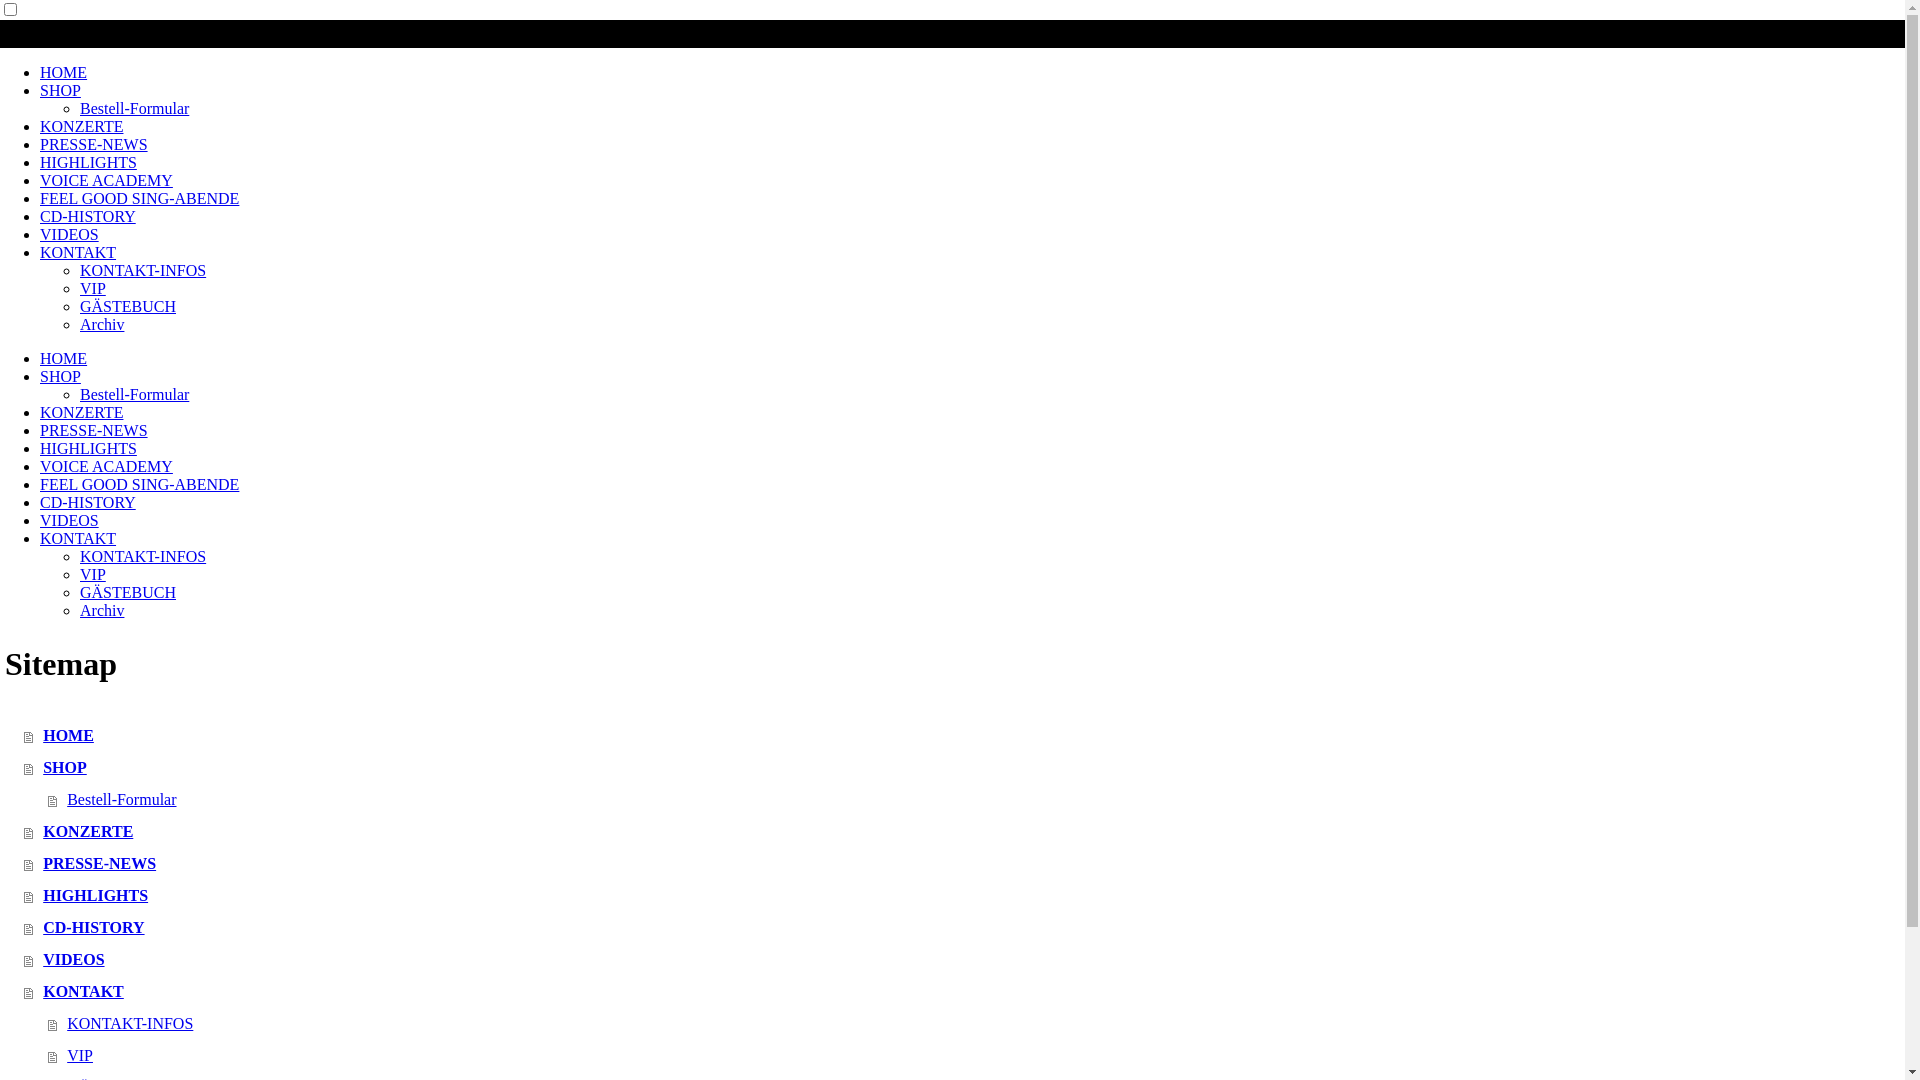  What do you see at coordinates (143, 556) in the screenshot?
I see `KONTAKT-INFOS` at bounding box center [143, 556].